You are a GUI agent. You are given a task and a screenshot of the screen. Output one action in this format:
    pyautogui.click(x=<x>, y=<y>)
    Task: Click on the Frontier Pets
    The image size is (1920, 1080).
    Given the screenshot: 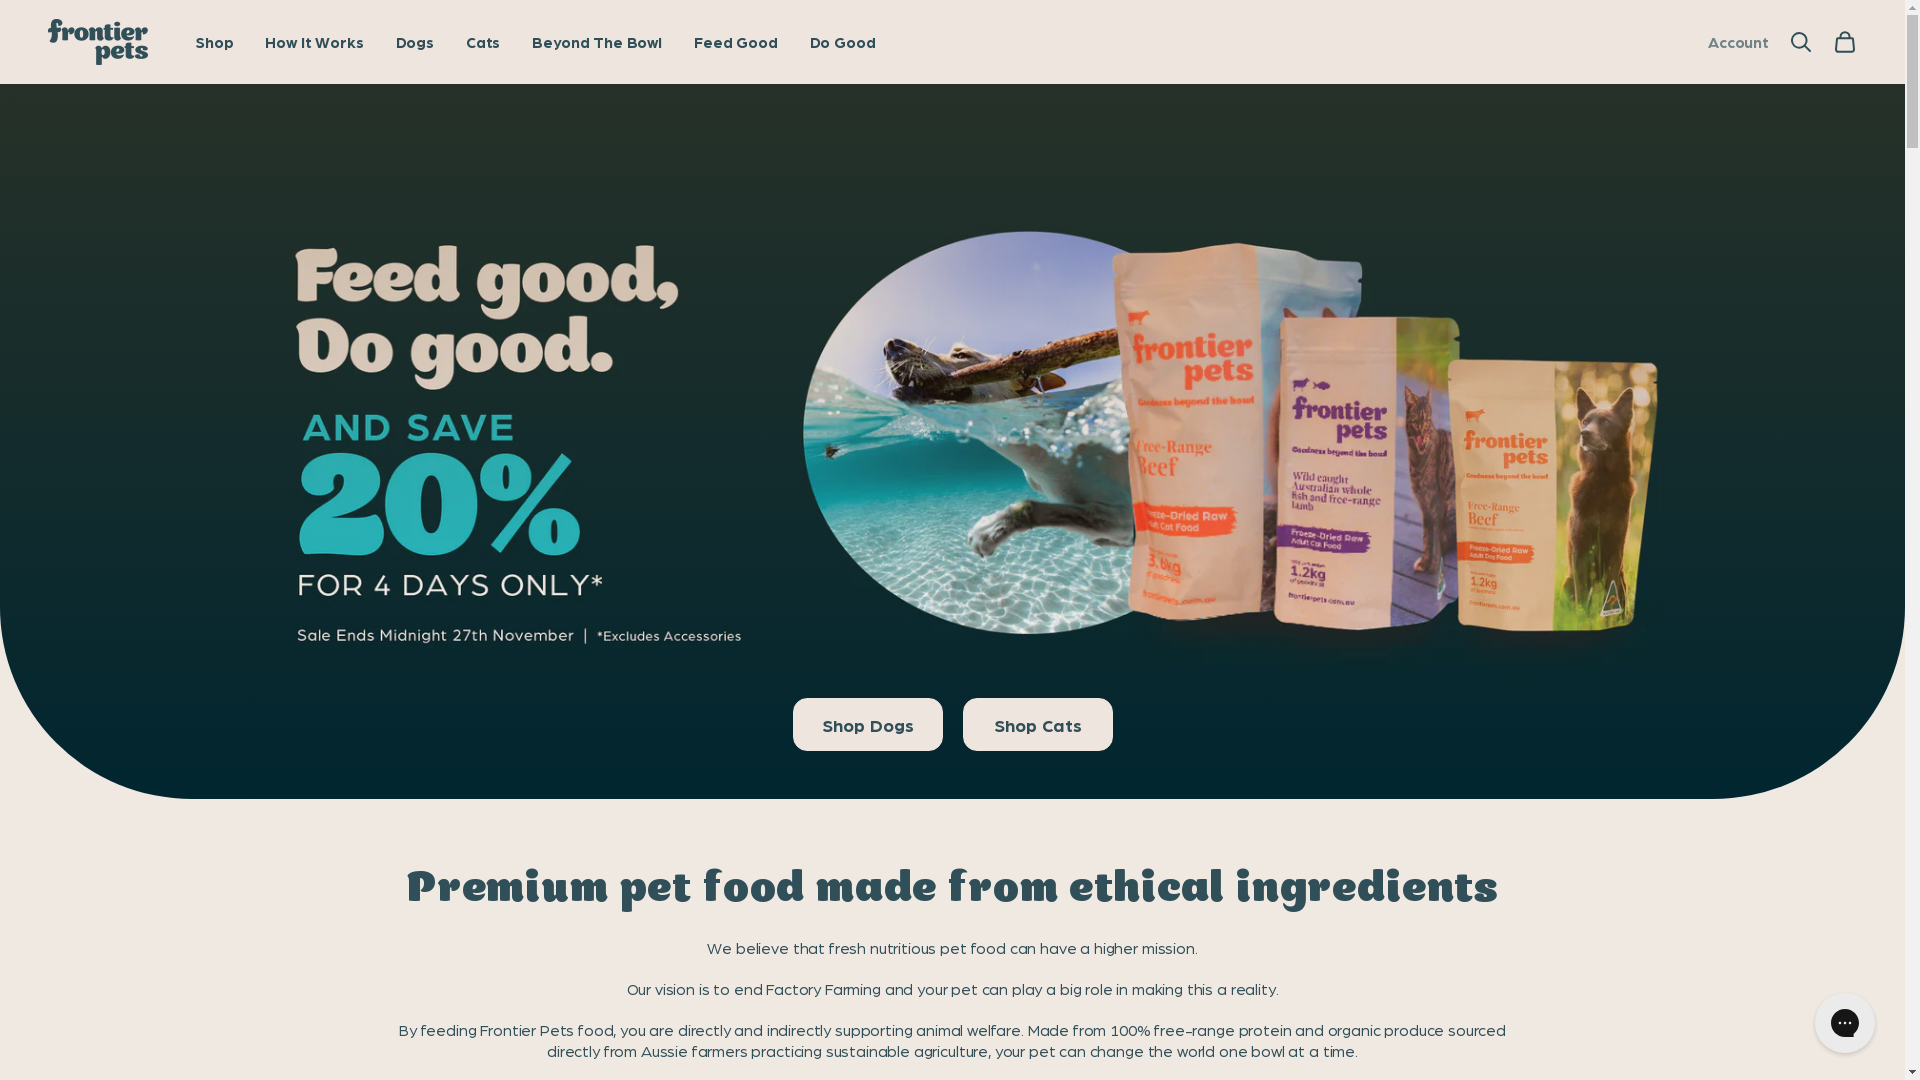 What is the action you would take?
    pyautogui.click(x=98, y=42)
    